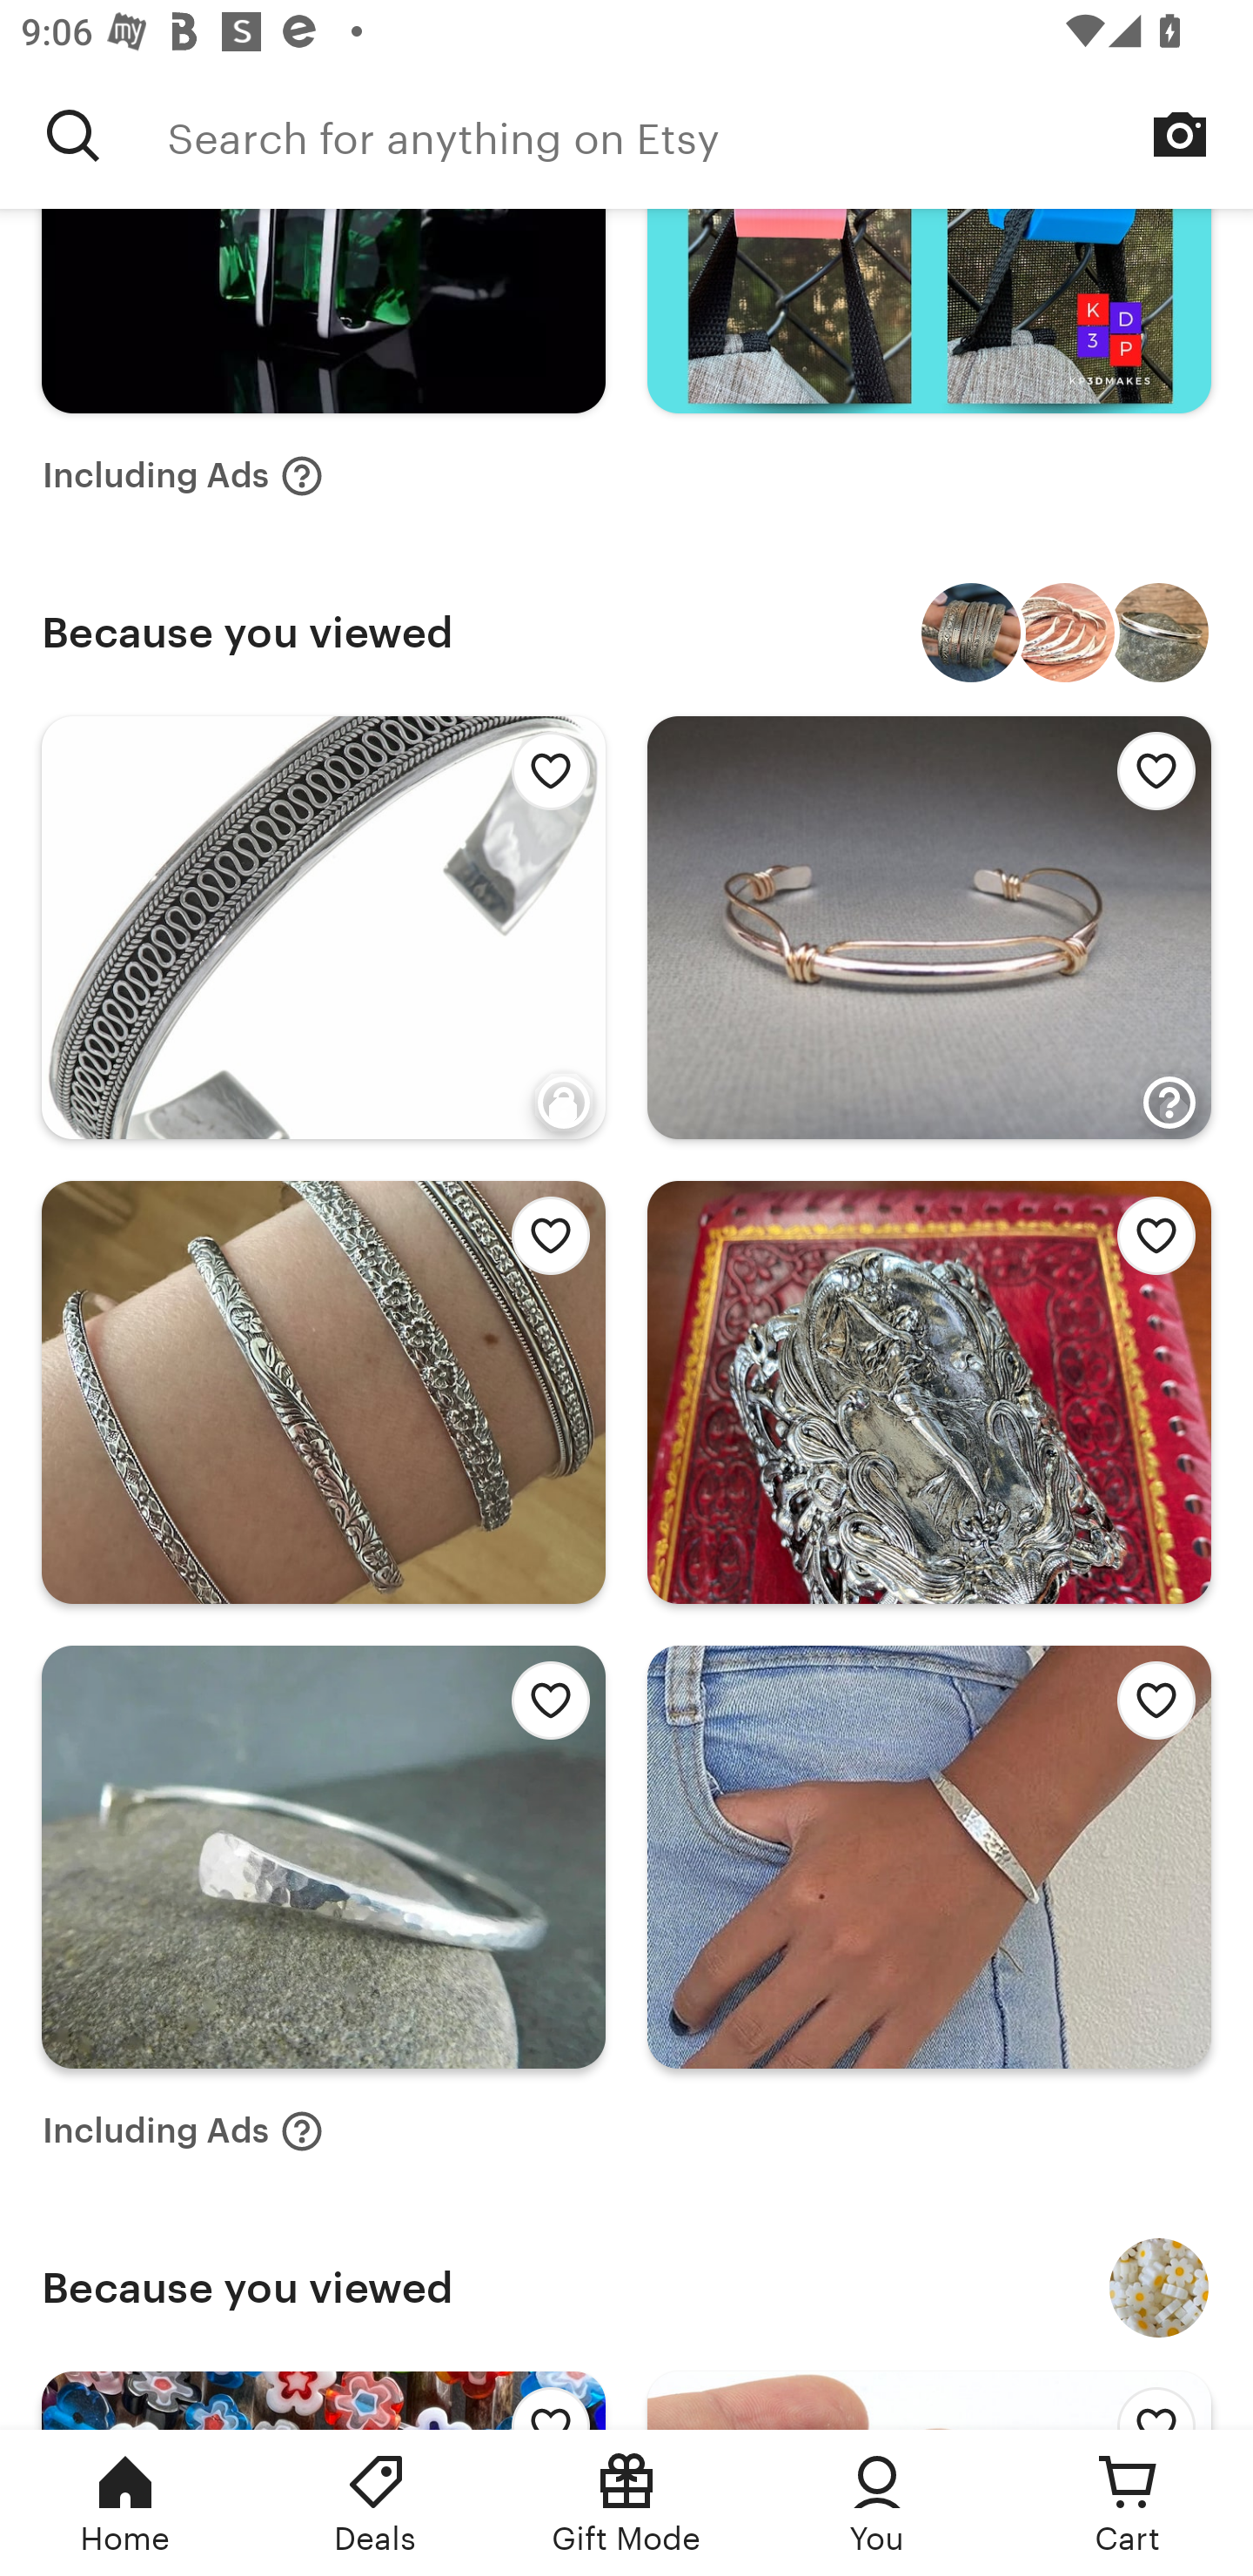 This screenshot has width=1253, height=2576. I want to click on Search by image, so click(1180, 134).